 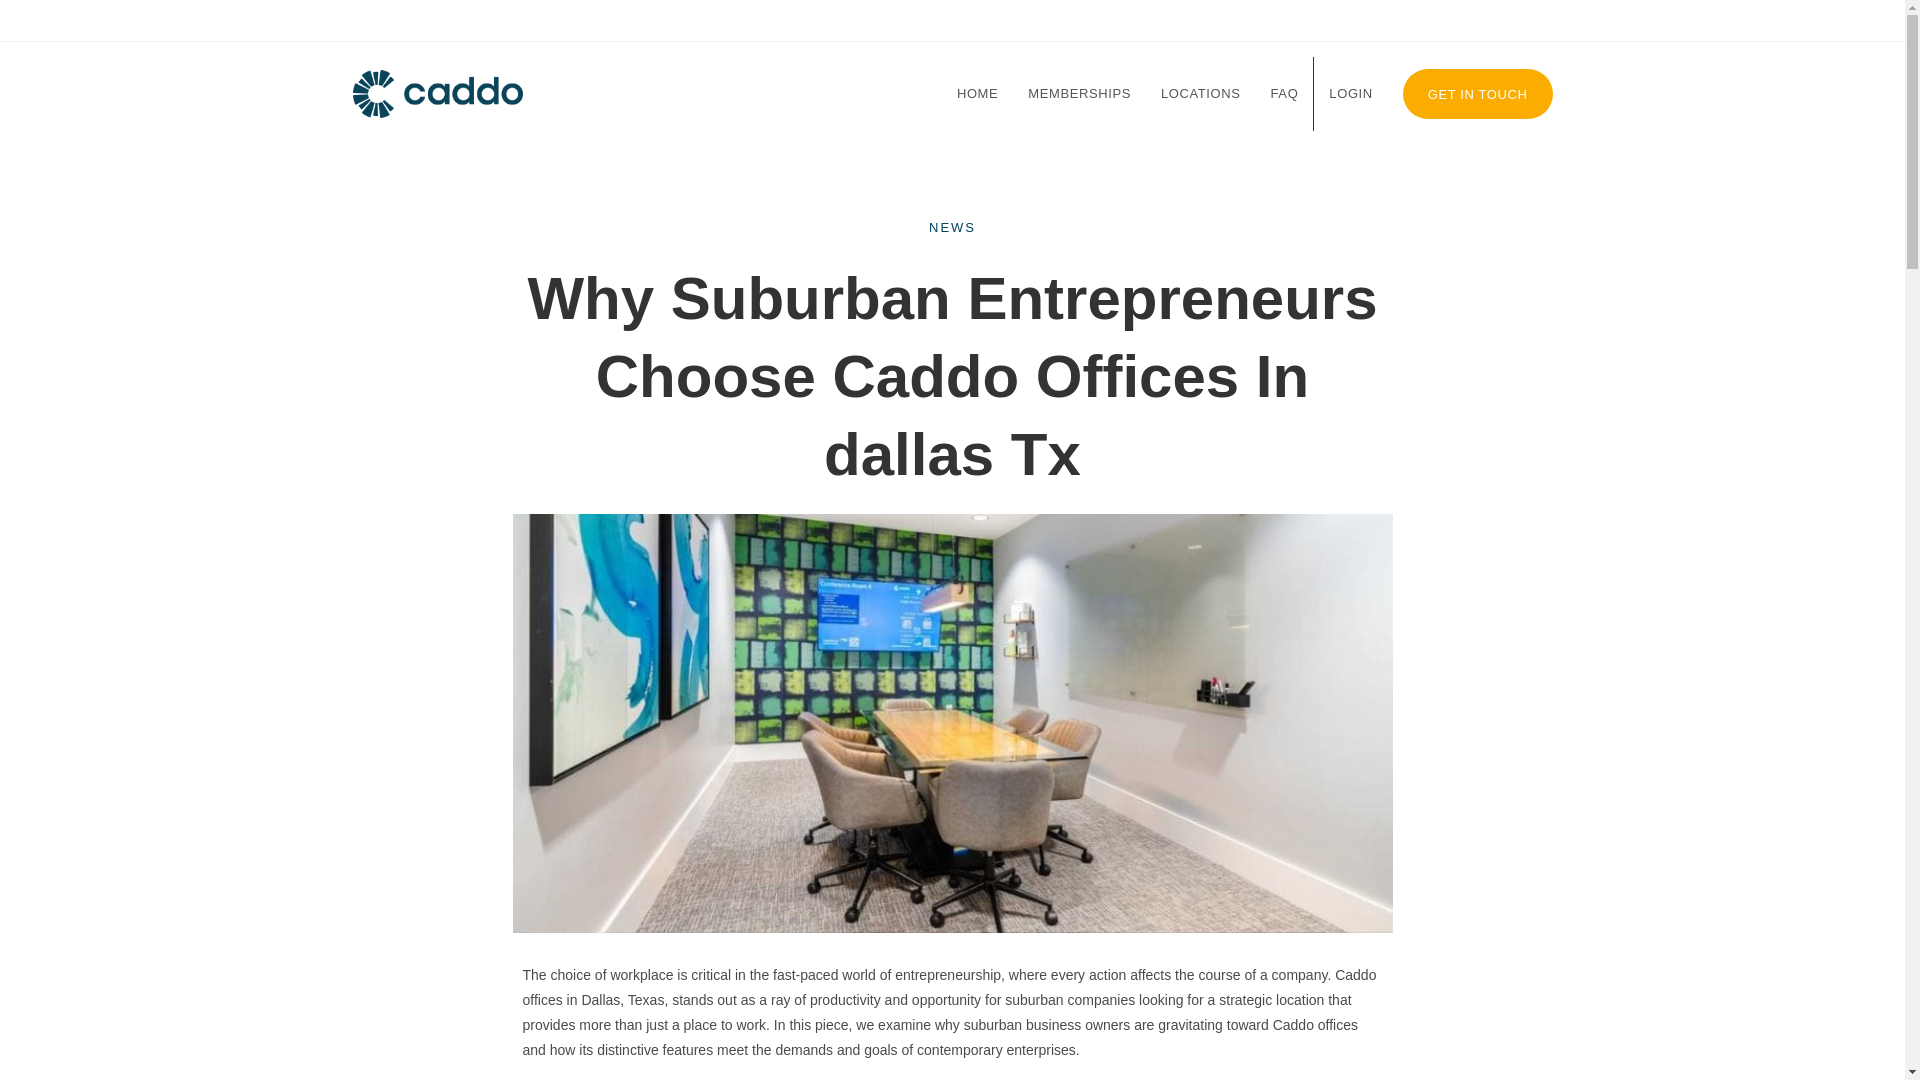 What do you see at coordinates (1478, 94) in the screenshot?
I see `GET IN TOUCH` at bounding box center [1478, 94].